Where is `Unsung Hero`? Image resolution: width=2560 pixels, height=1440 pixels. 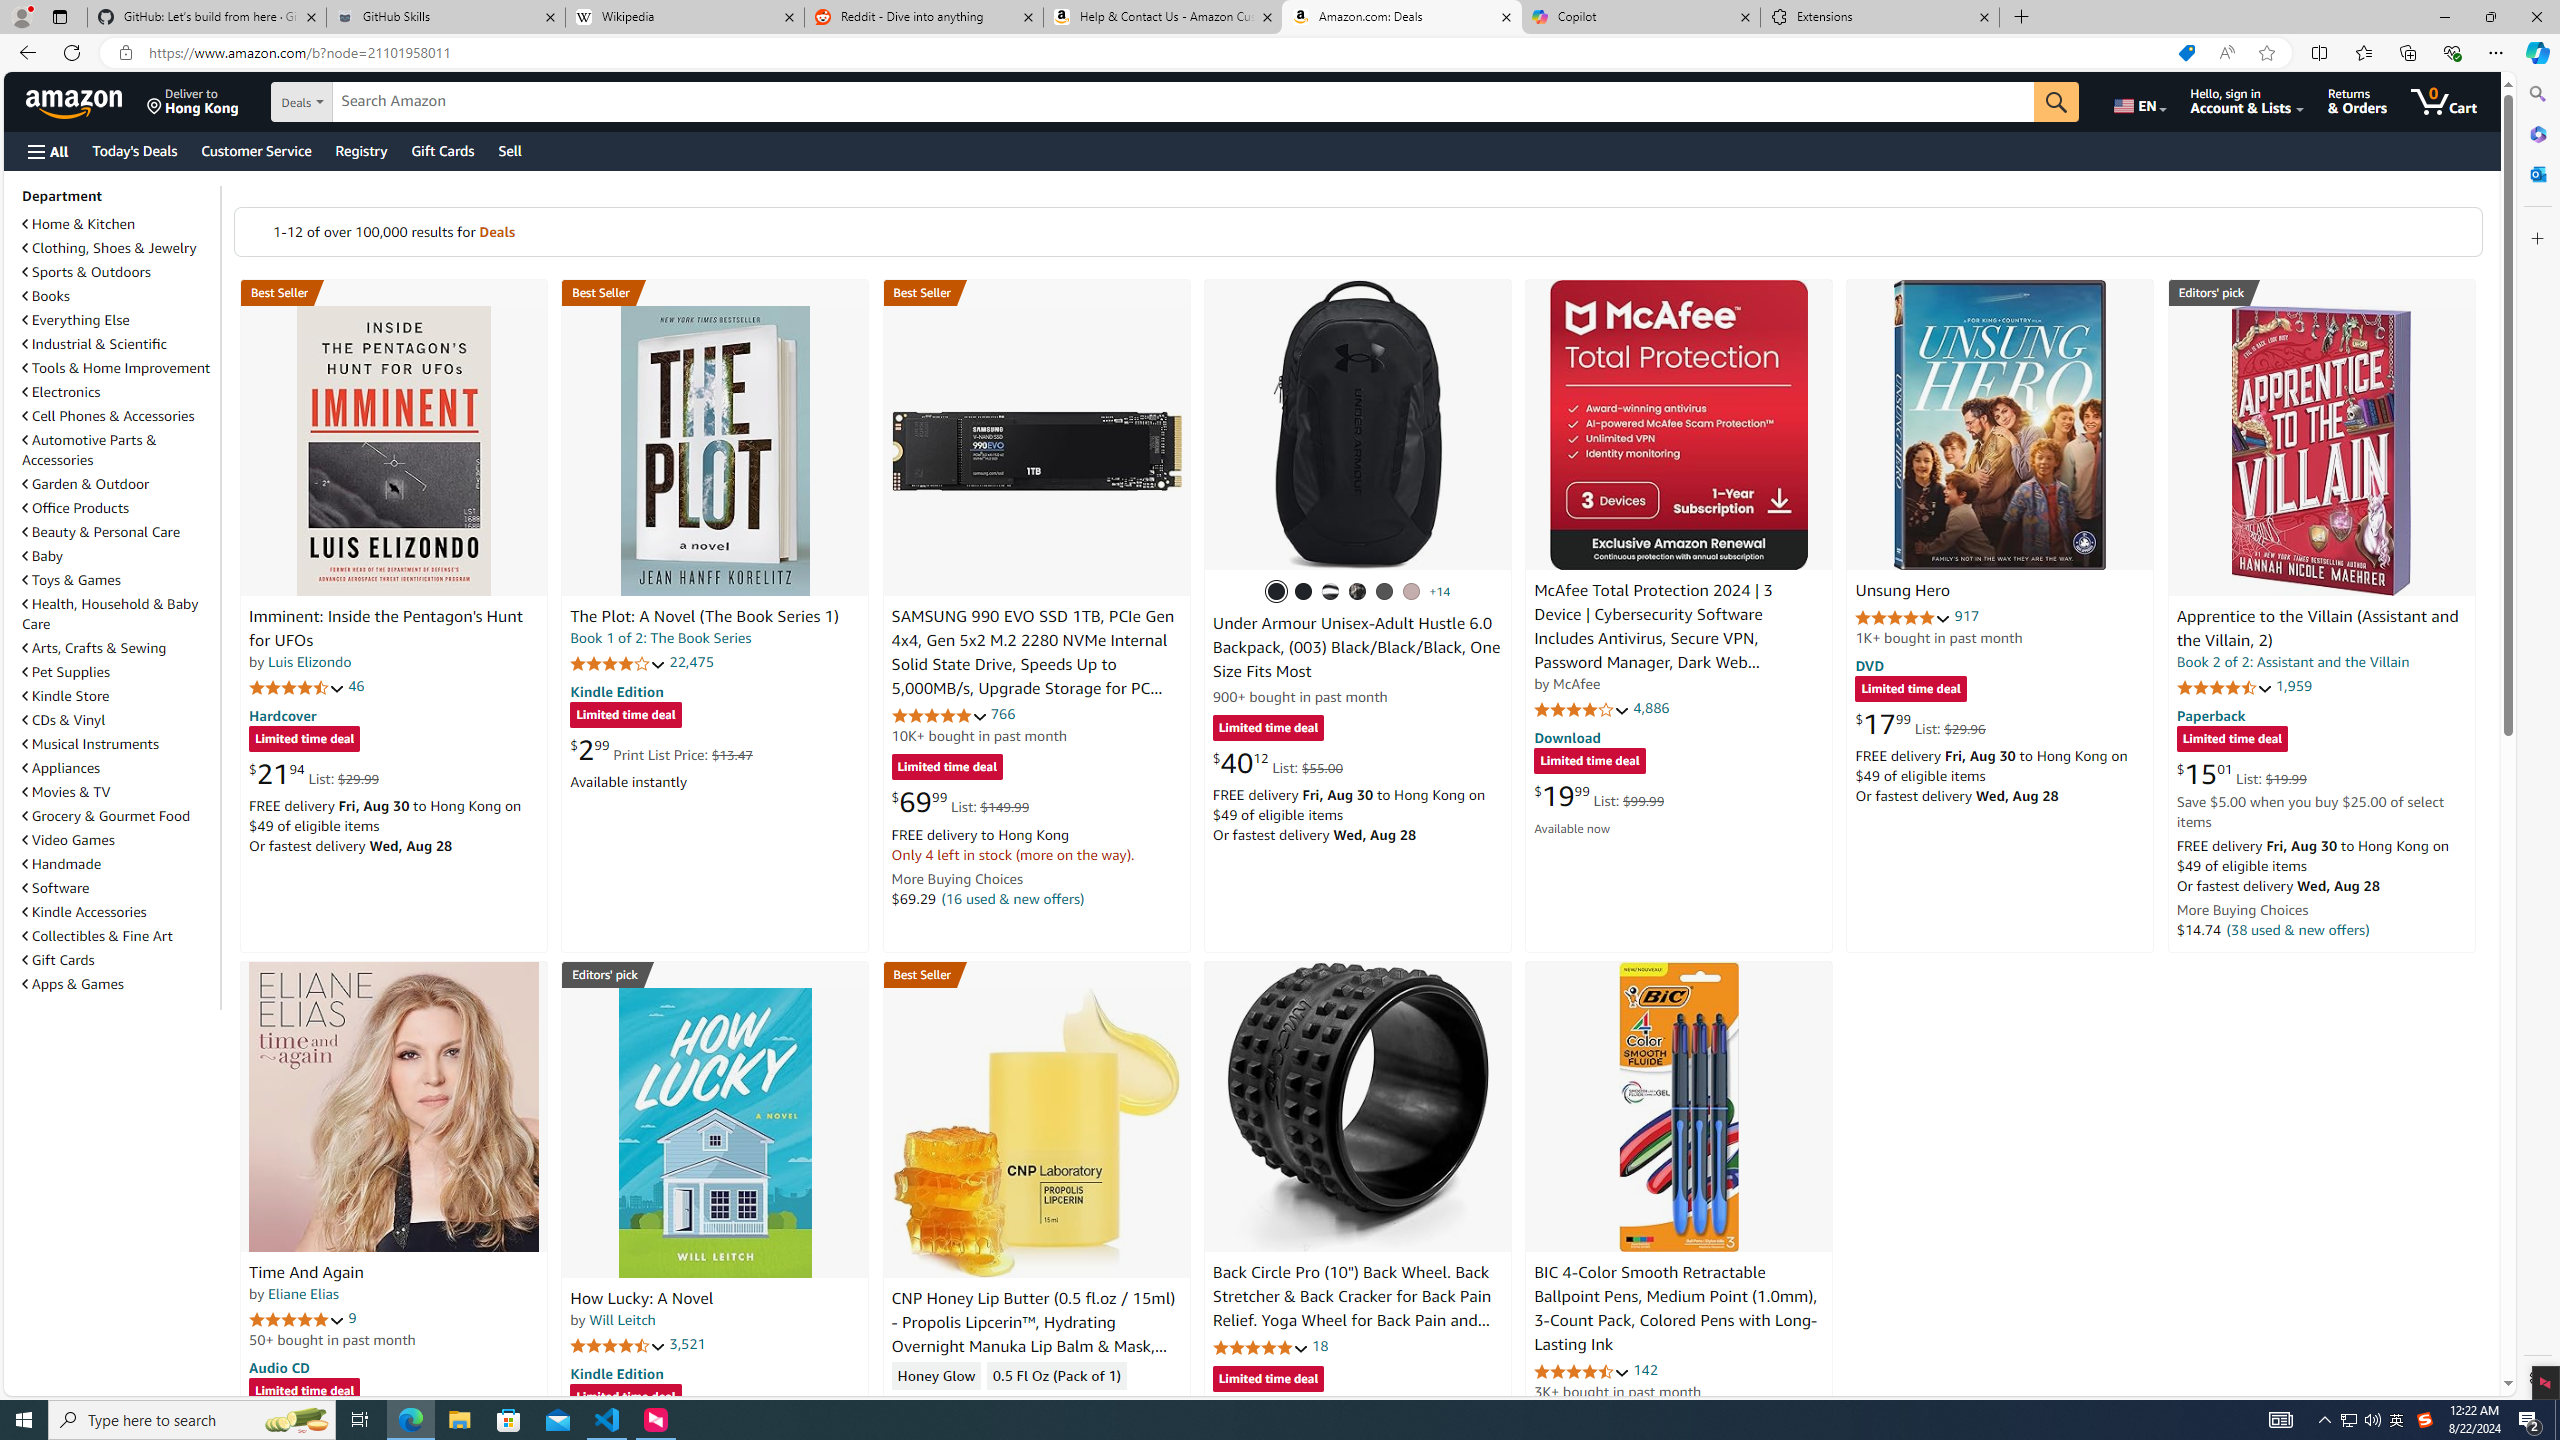 Unsung Hero is located at coordinates (1903, 592).